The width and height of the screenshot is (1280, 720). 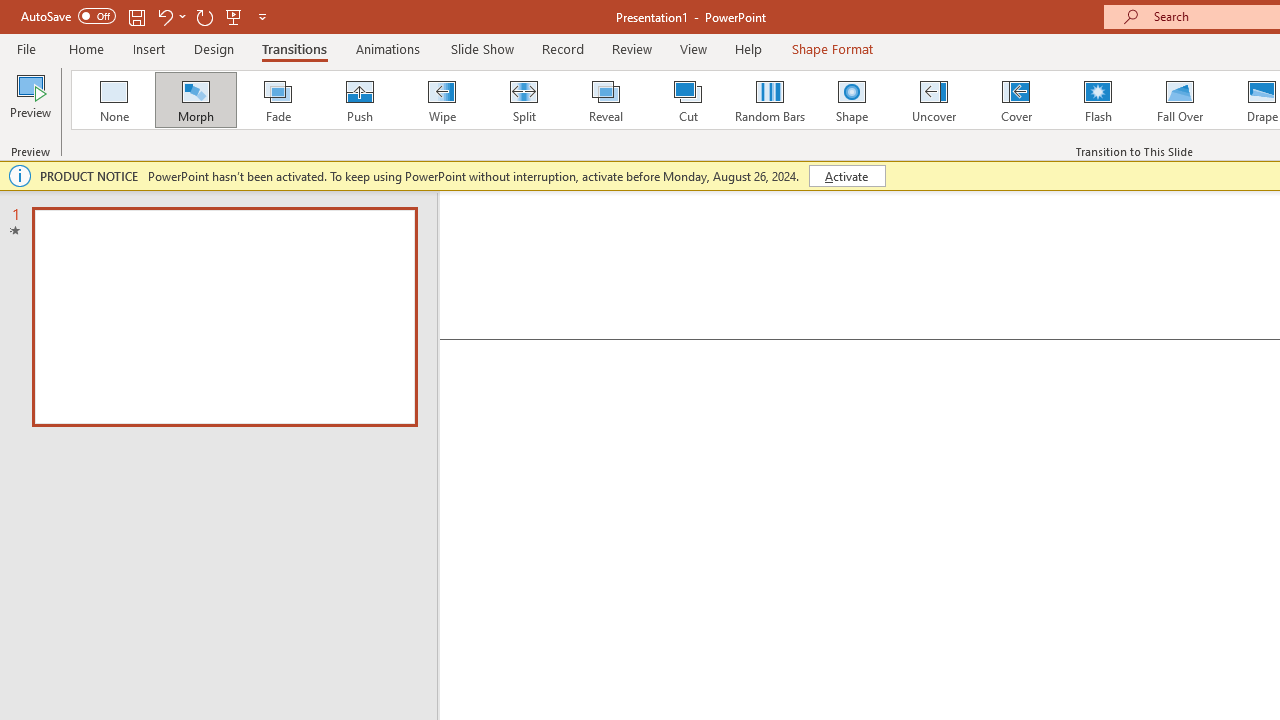 I want to click on Wipe, so click(x=441, y=100).